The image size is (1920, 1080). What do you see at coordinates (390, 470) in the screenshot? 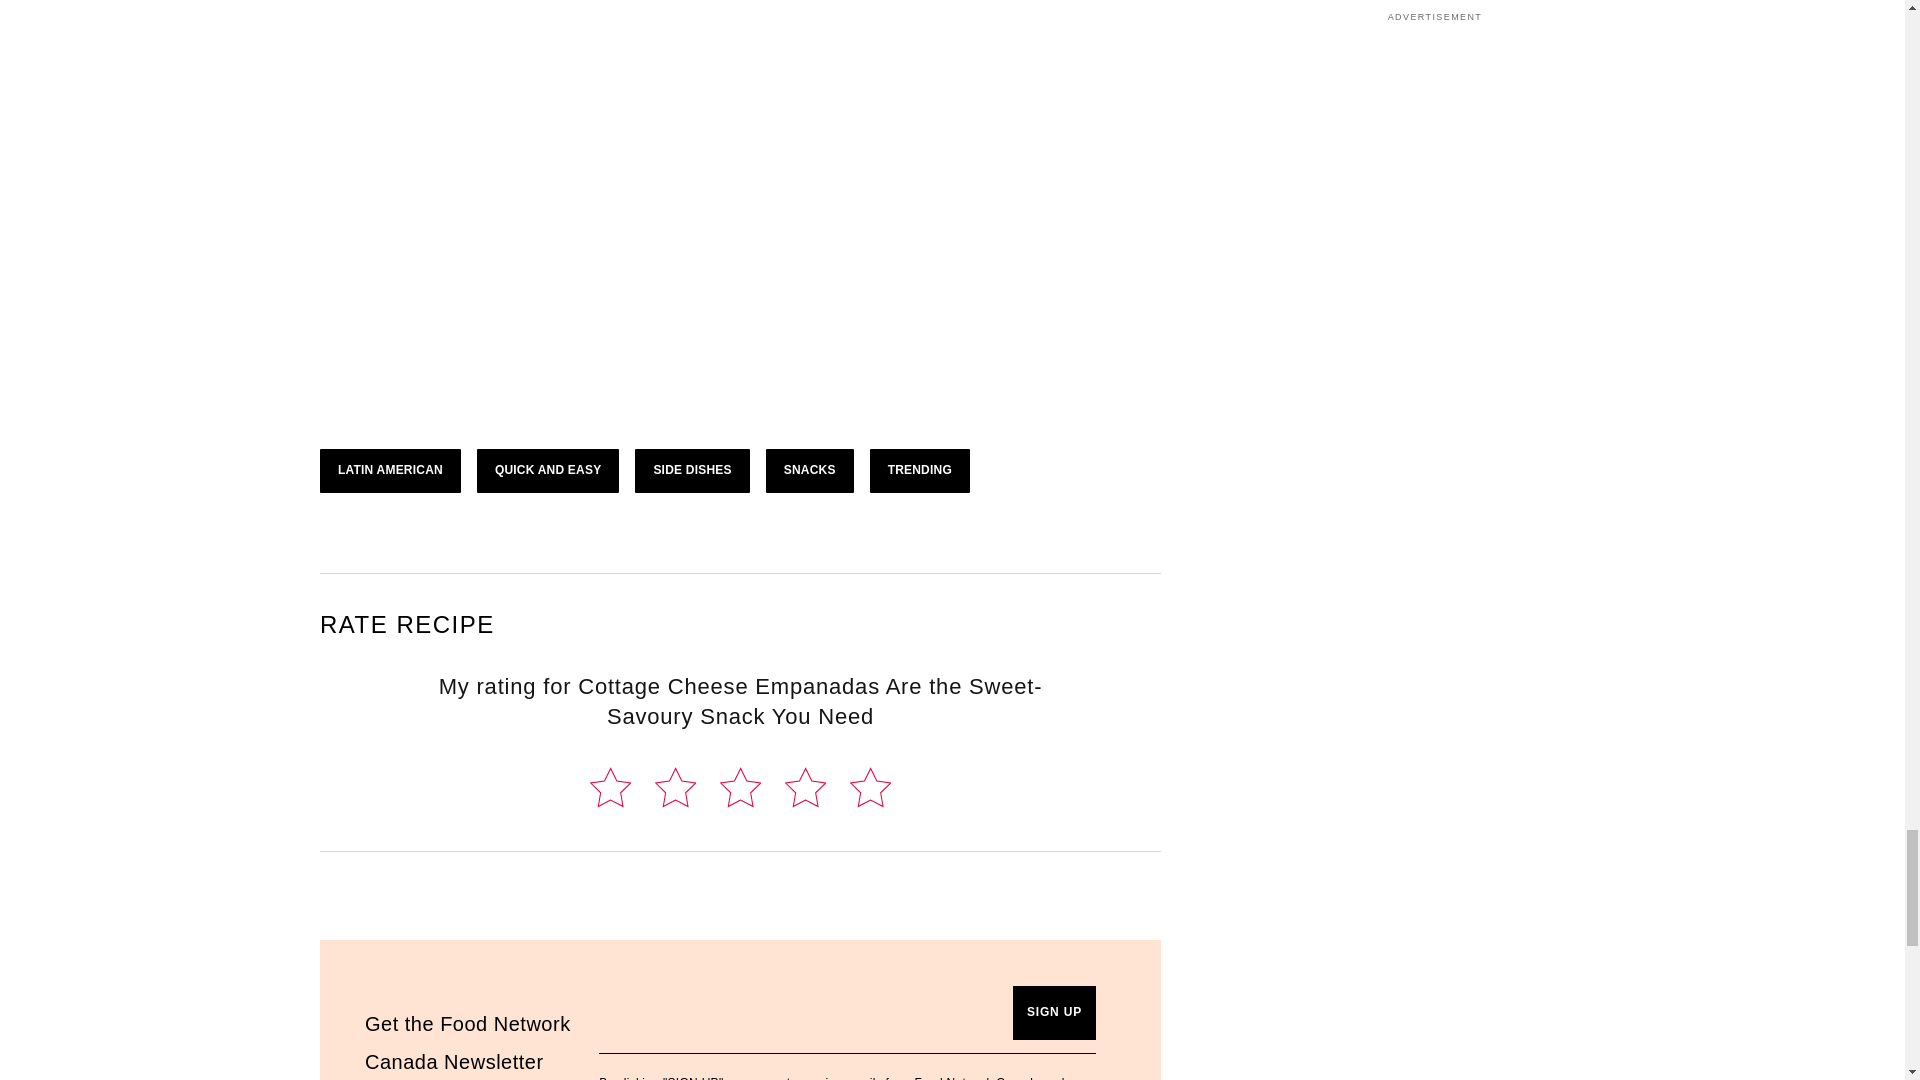
I see `LATIN AMERICAN` at bounding box center [390, 470].